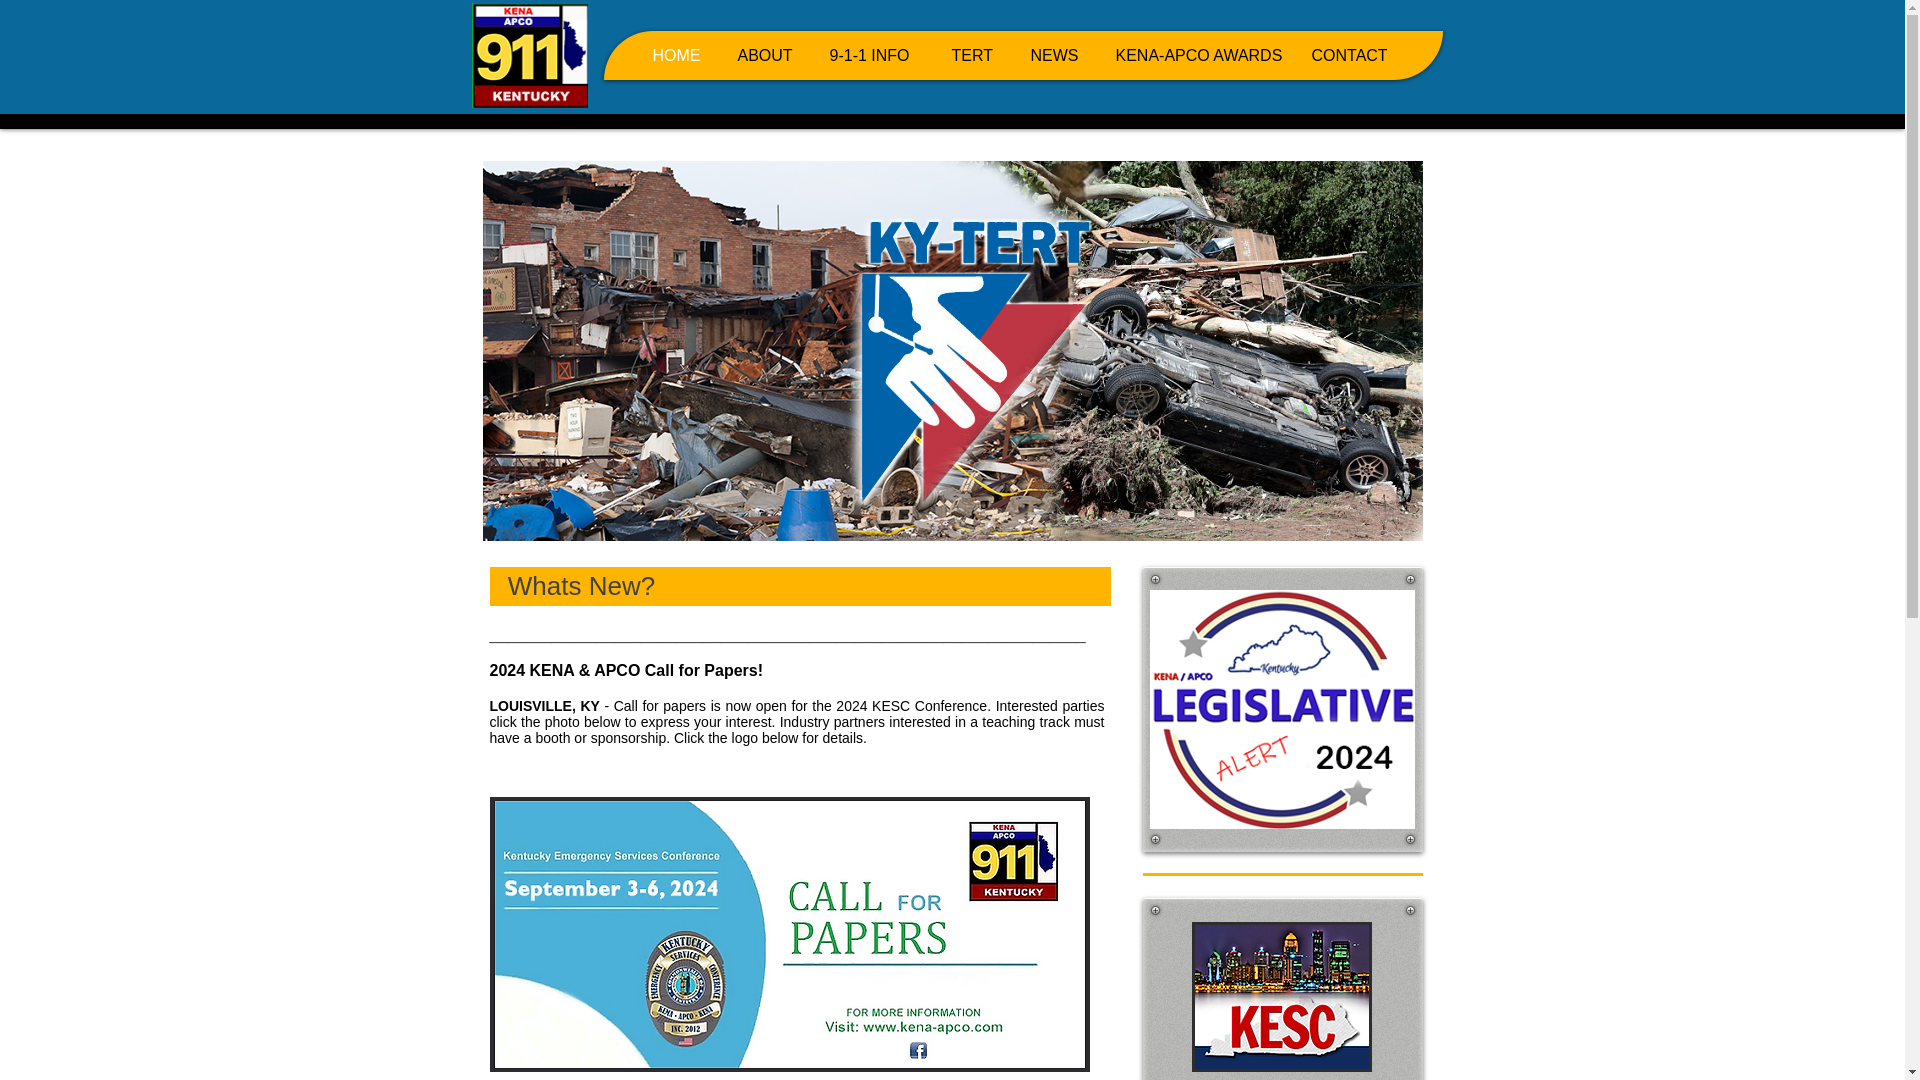  What do you see at coordinates (530, 56) in the screenshot?
I see `911logosm.png` at bounding box center [530, 56].